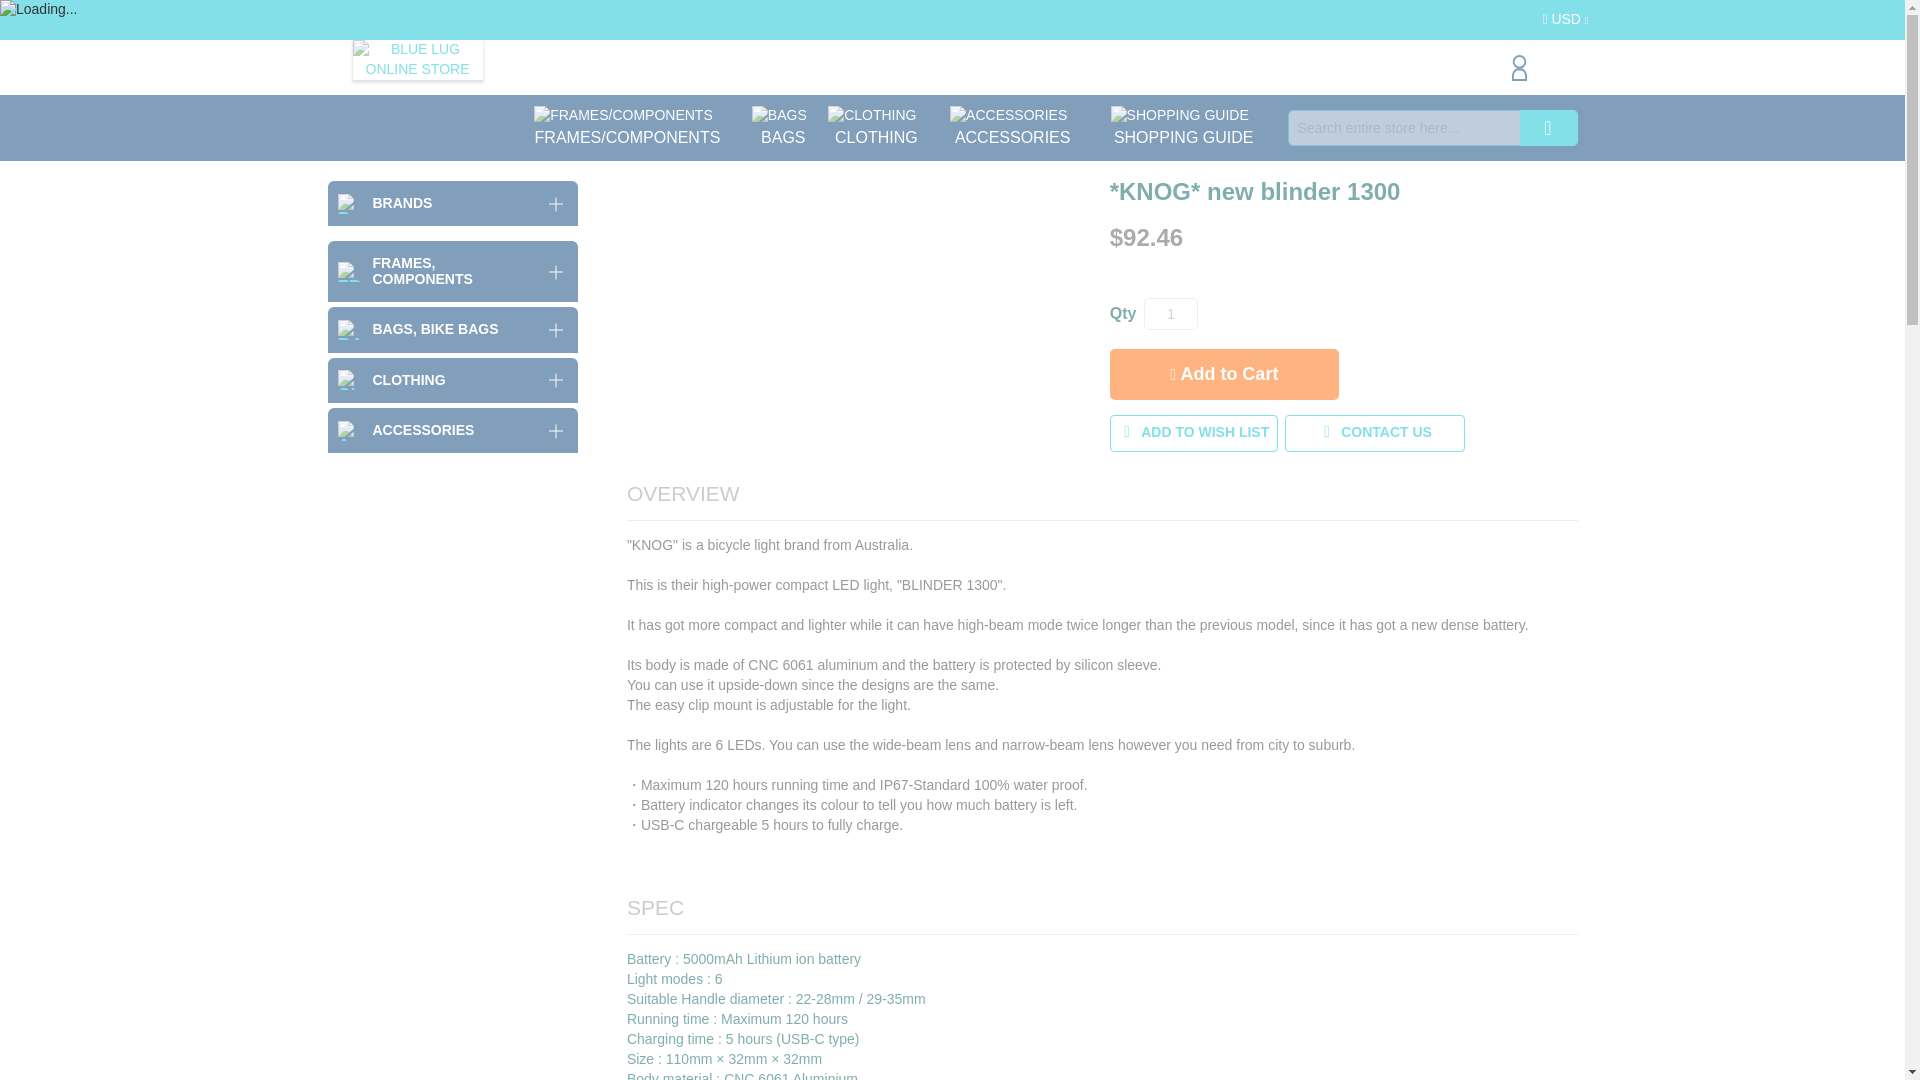 The height and width of the screenshot is (1080, 1920). Describe the element at coordinates (1171, 314) in the screenshot. I see `BRANDS` at that location.